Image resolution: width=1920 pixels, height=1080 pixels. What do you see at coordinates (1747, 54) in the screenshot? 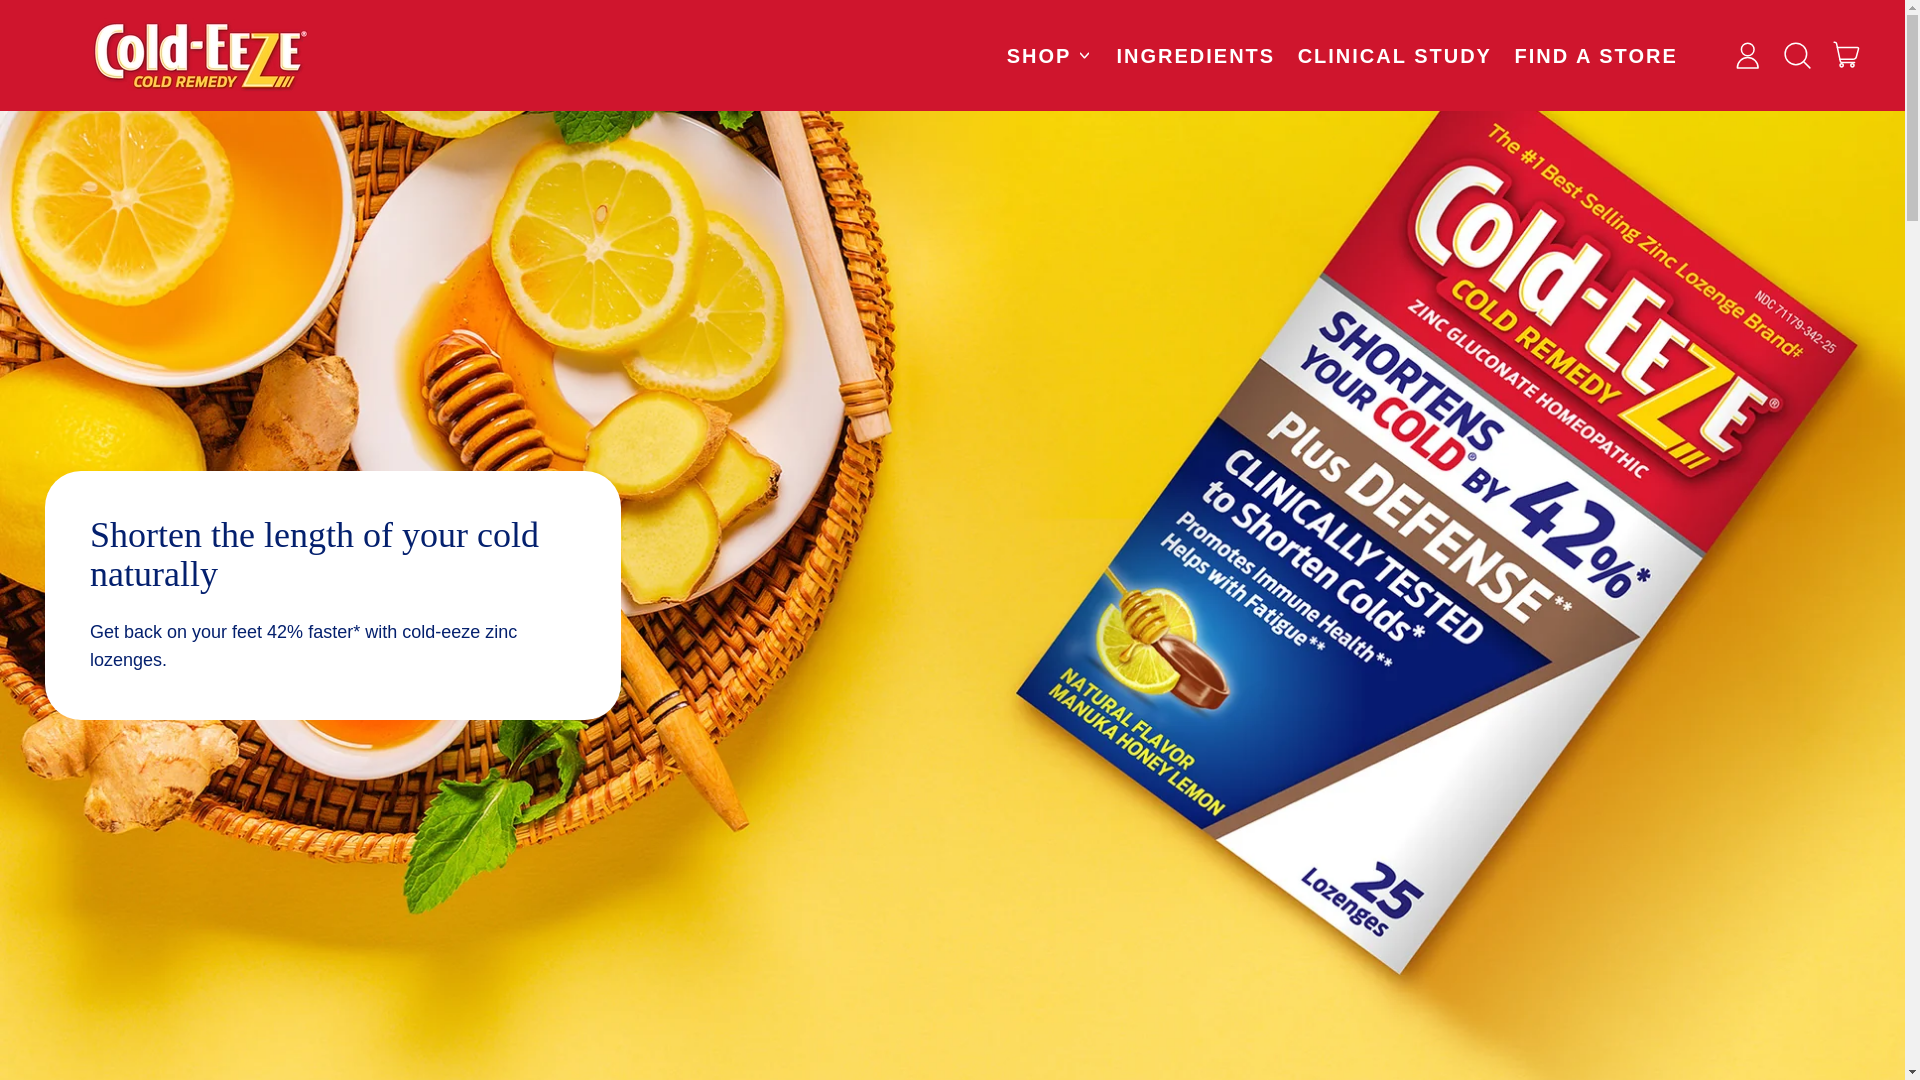
I see `Log in` at bounding box center [1747, 54].